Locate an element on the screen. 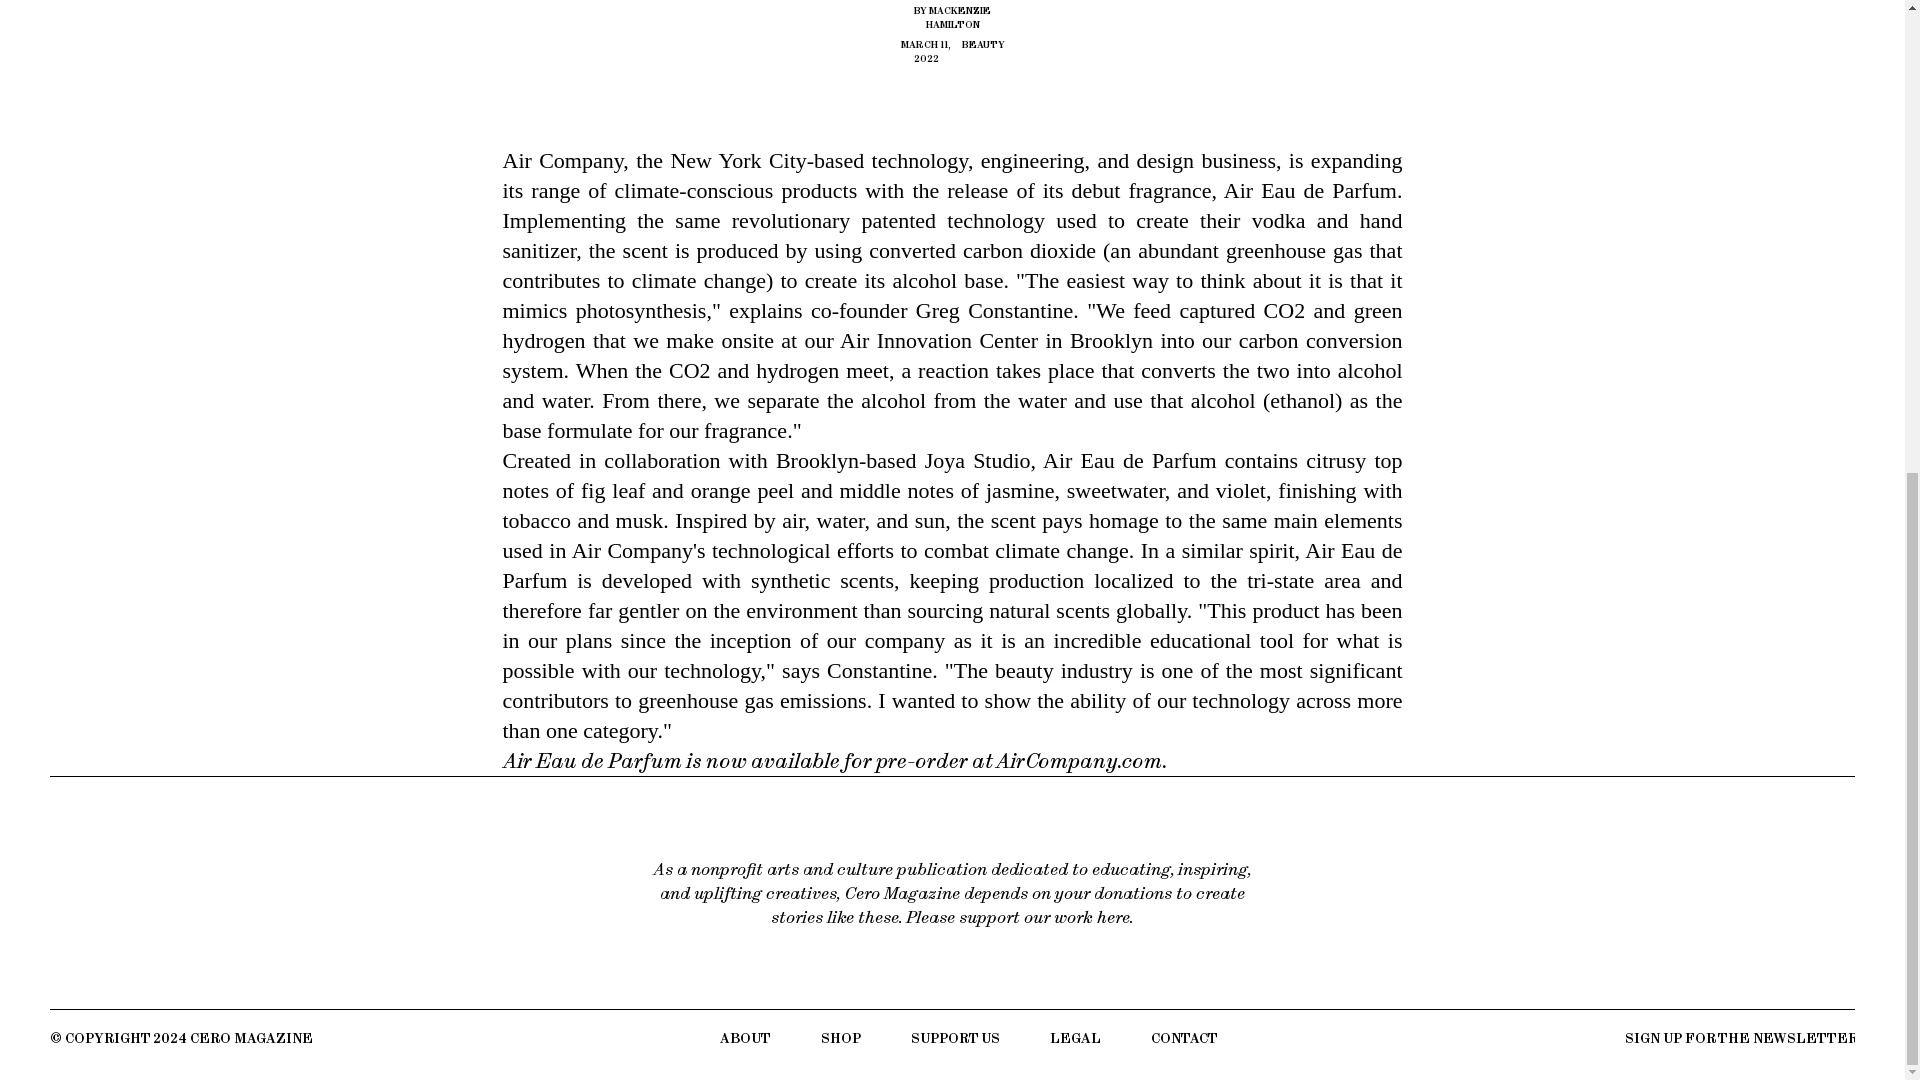 This screenshot has height=1080, width=1920. AirCompany.com is located at coordinates (1080, 760).